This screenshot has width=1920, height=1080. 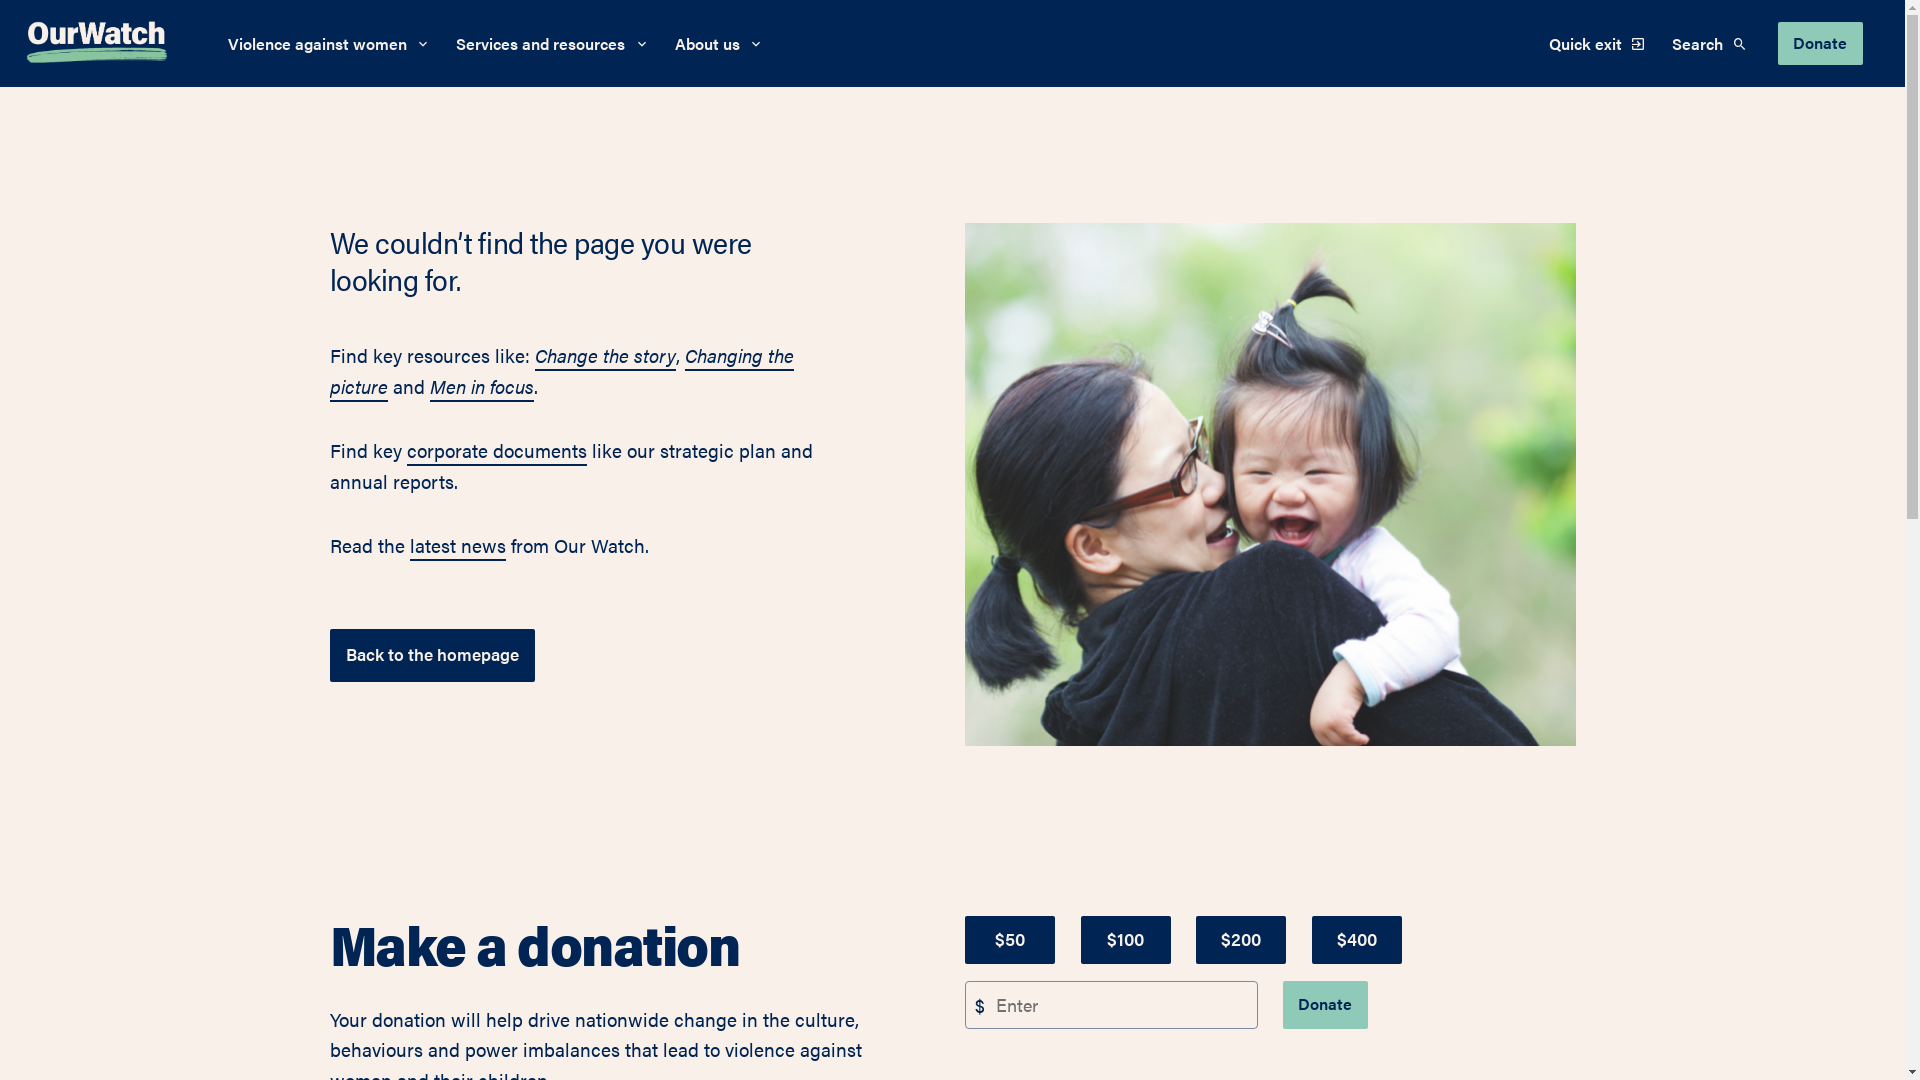 What do you see at coordinates (1820, 44) in the screenshot?
I see `Donate` at bounding box center [1820, 44].